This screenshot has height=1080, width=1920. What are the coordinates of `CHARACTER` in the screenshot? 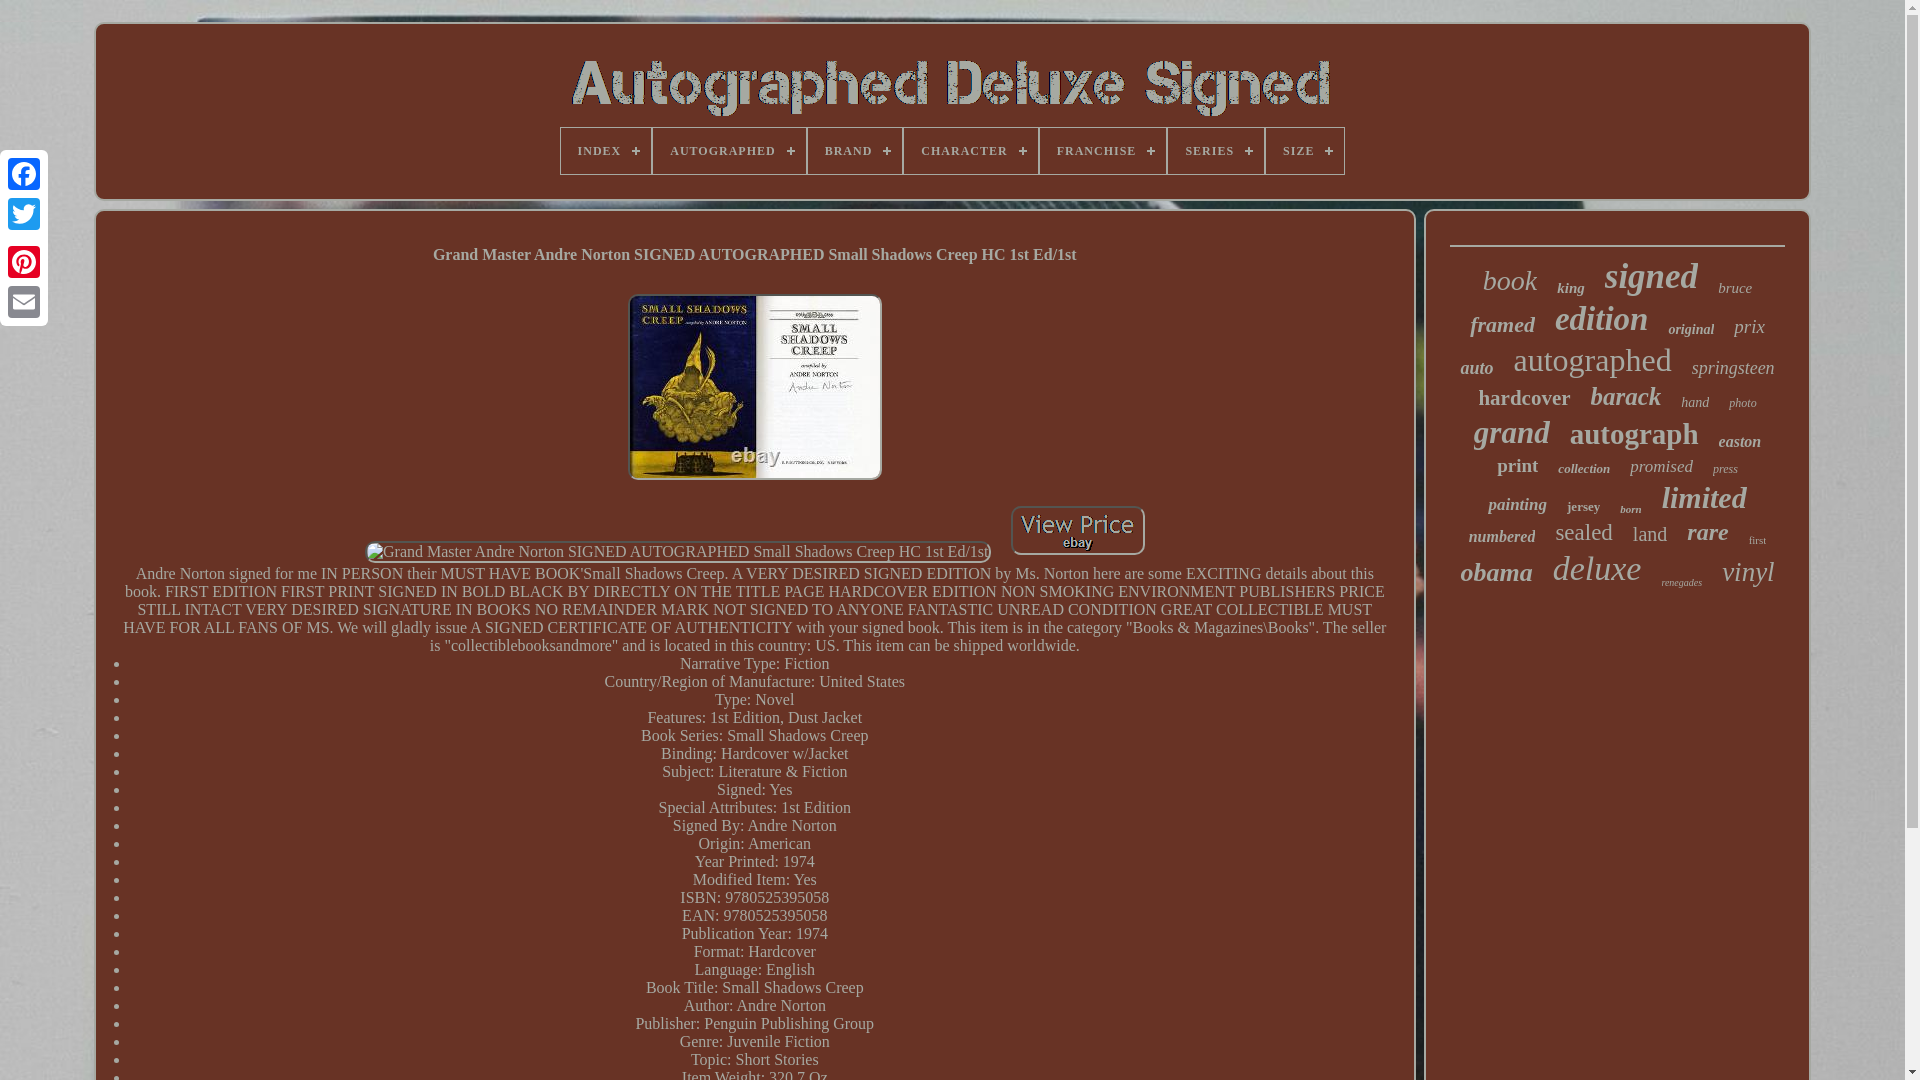 It's located at (970, 150).